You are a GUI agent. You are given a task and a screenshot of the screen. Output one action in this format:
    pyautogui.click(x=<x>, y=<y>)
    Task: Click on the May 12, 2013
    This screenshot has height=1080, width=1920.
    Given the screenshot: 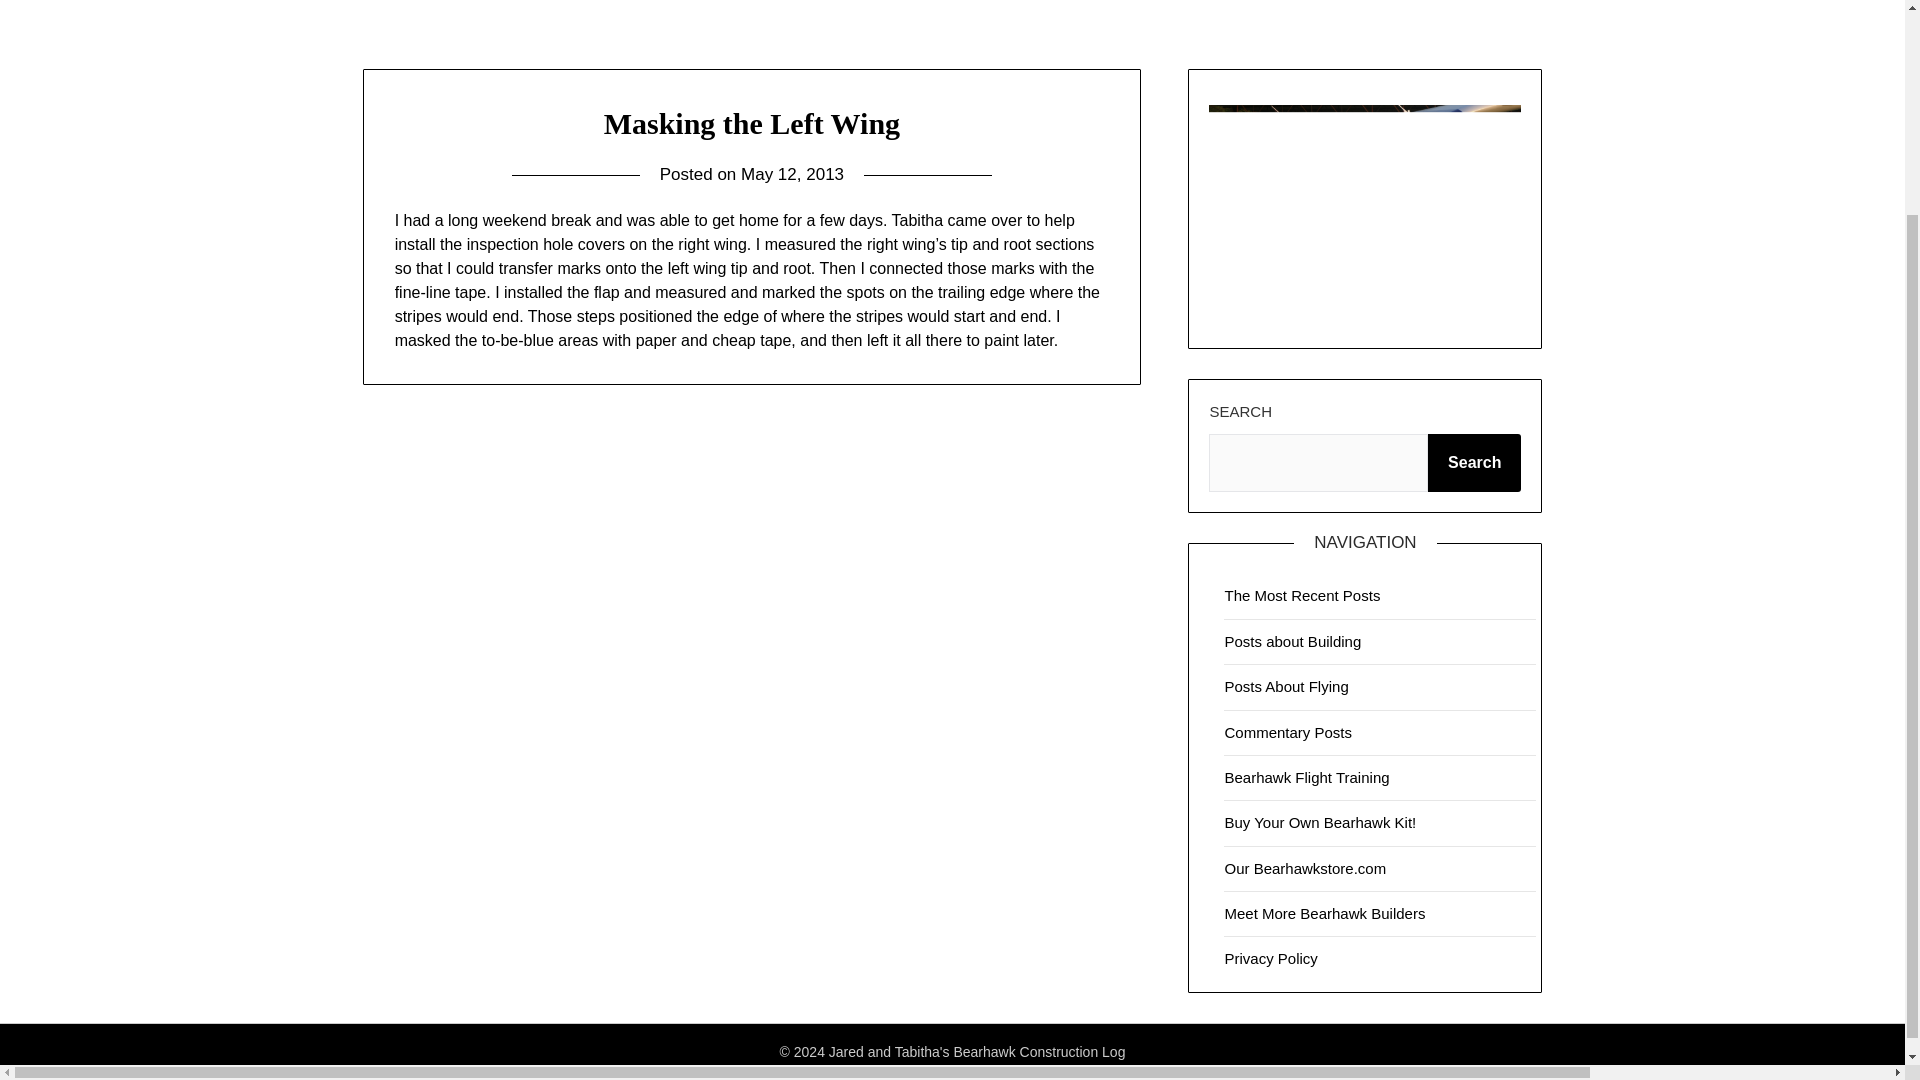 What is the action you would take?
    pyautogui.click(x=792, y=174)
    